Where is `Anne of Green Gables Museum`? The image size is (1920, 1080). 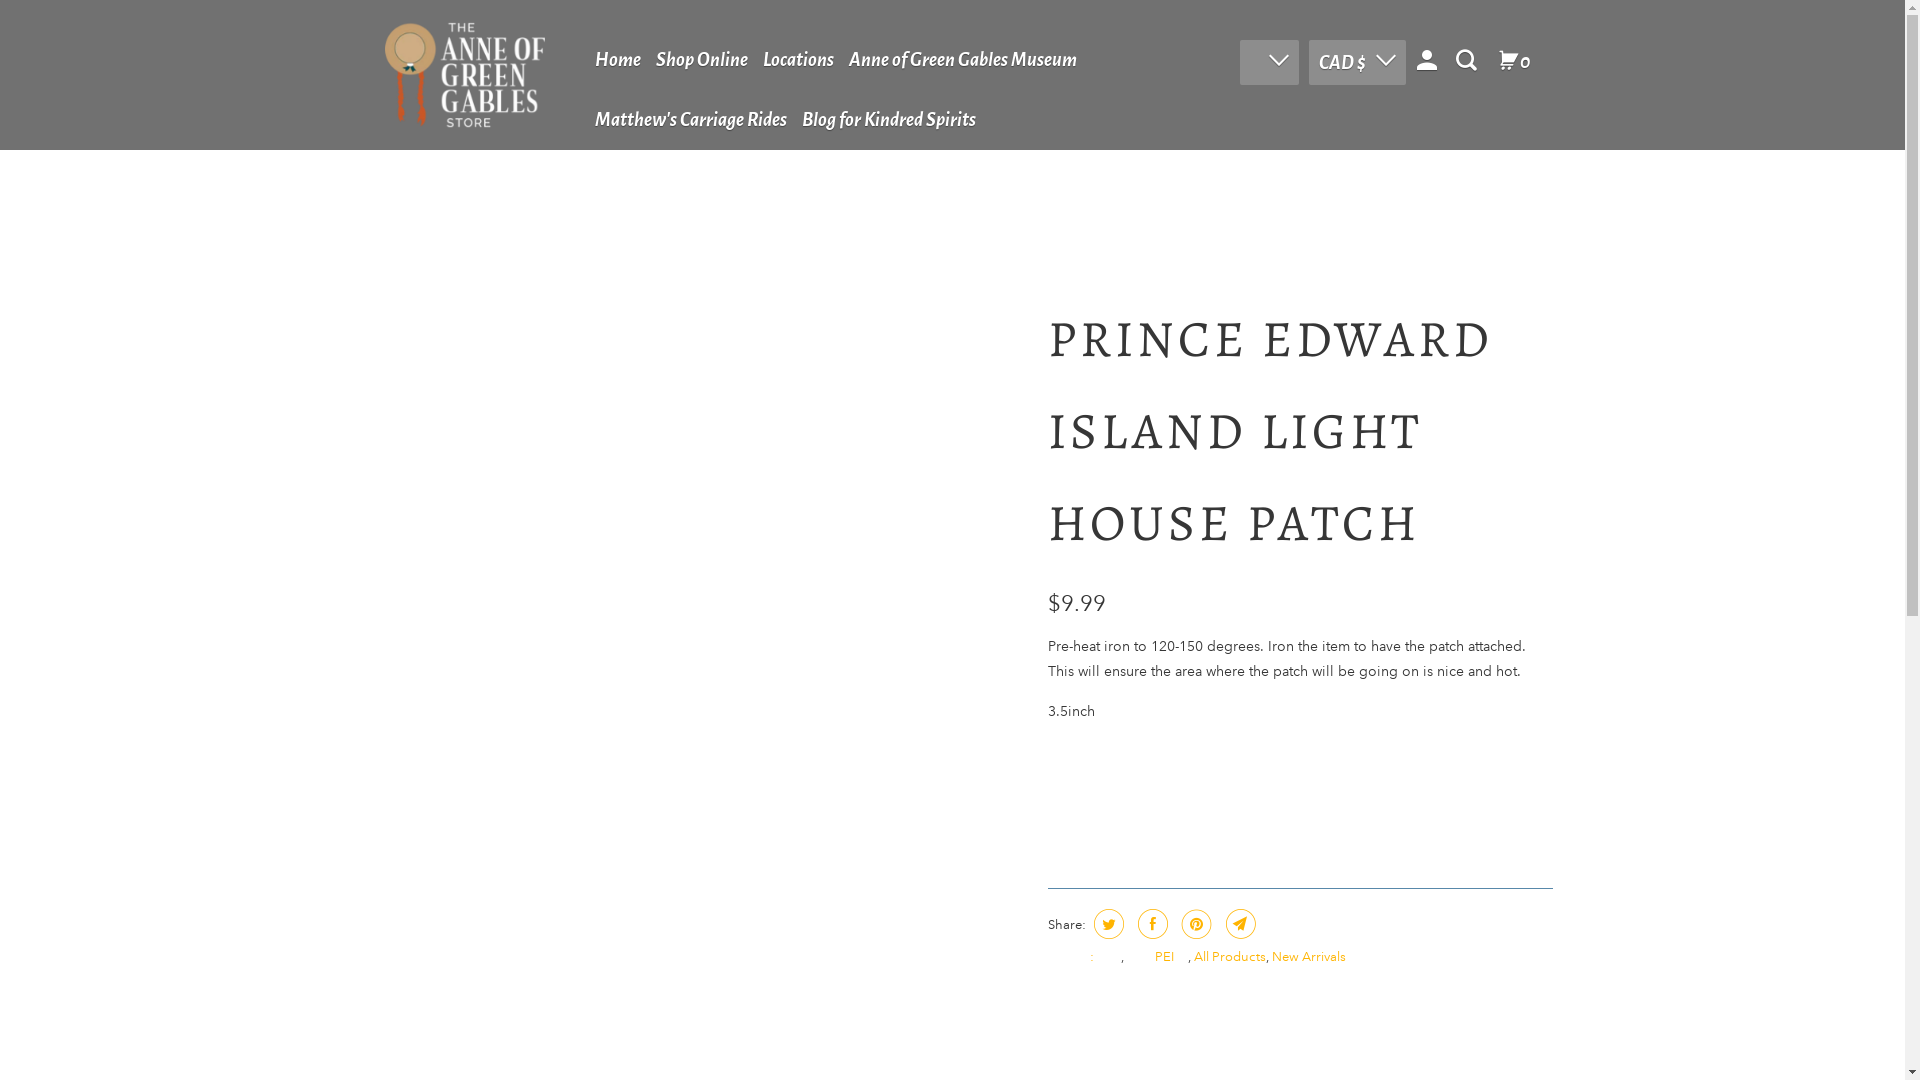
Anne of Green Gables Museum is located at coordinates (962, 60).